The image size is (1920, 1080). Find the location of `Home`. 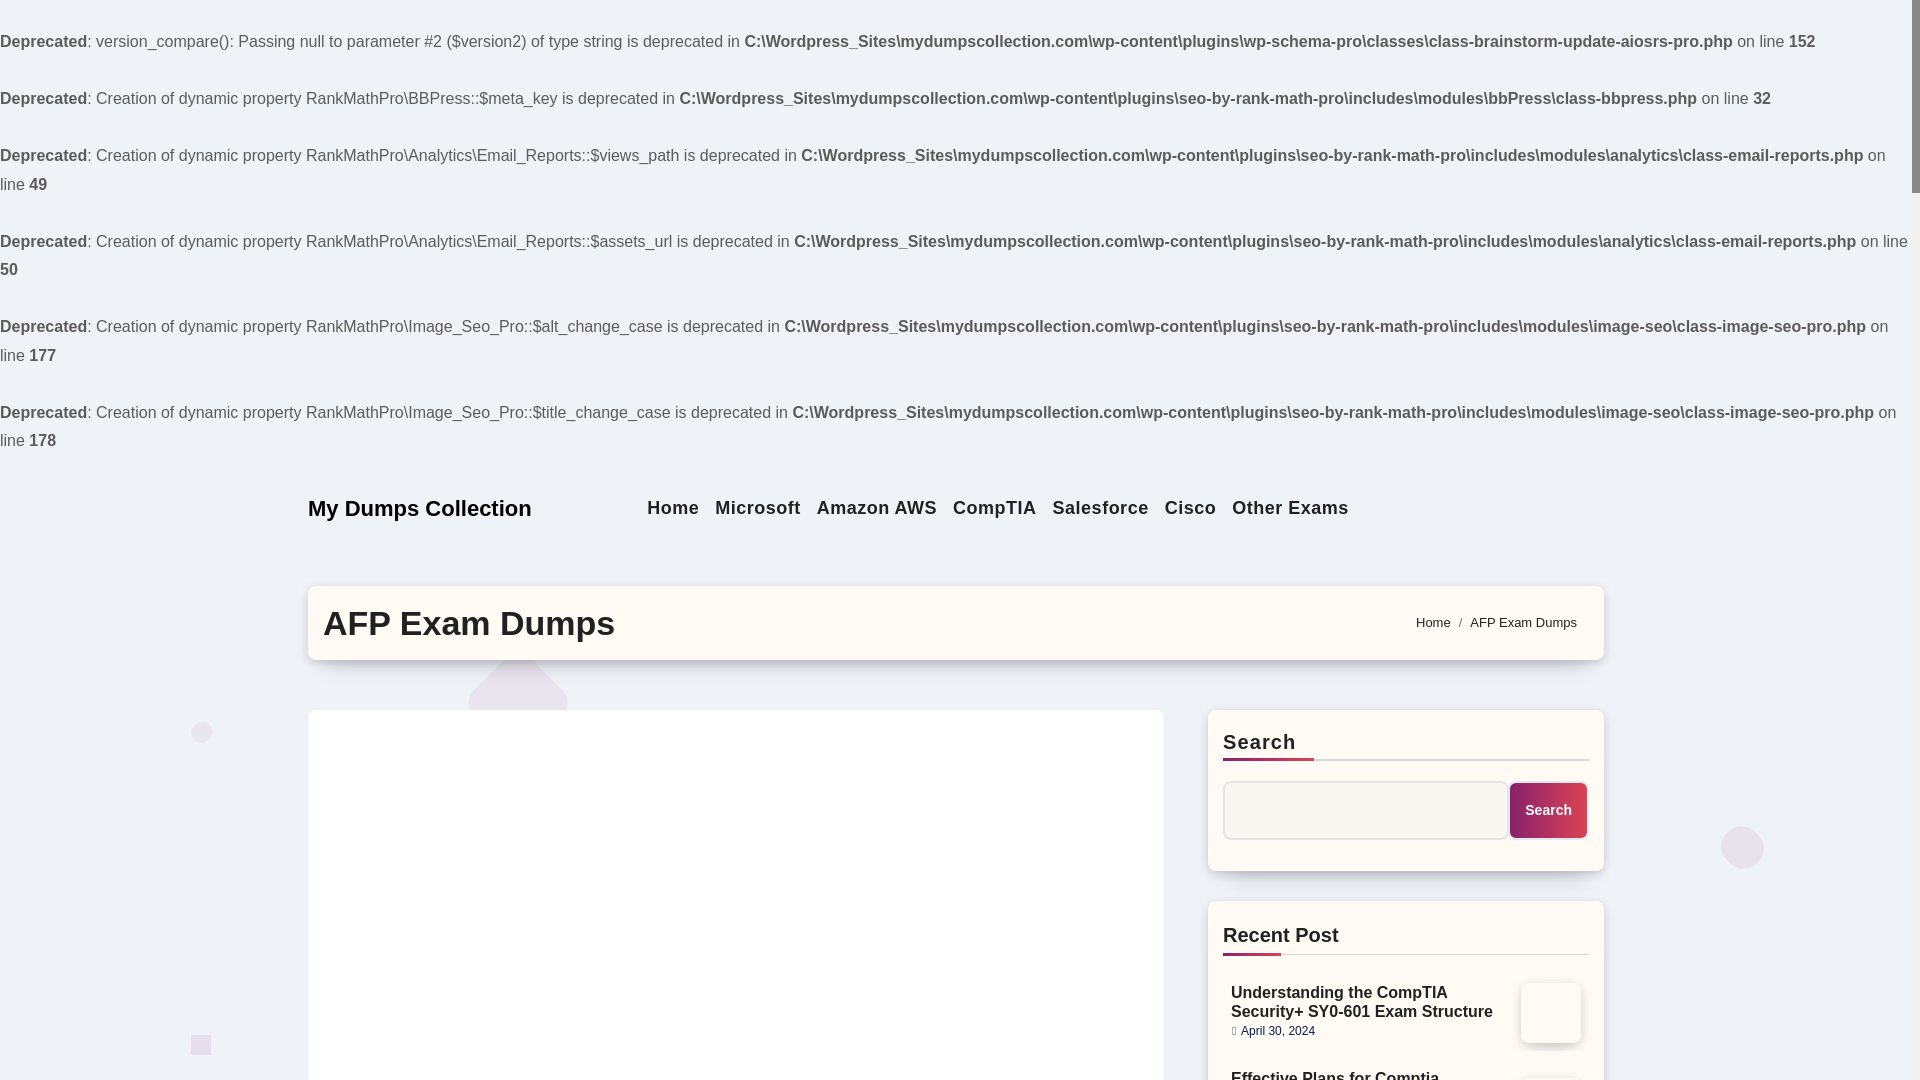

Home is located at coordinates (672, 508).